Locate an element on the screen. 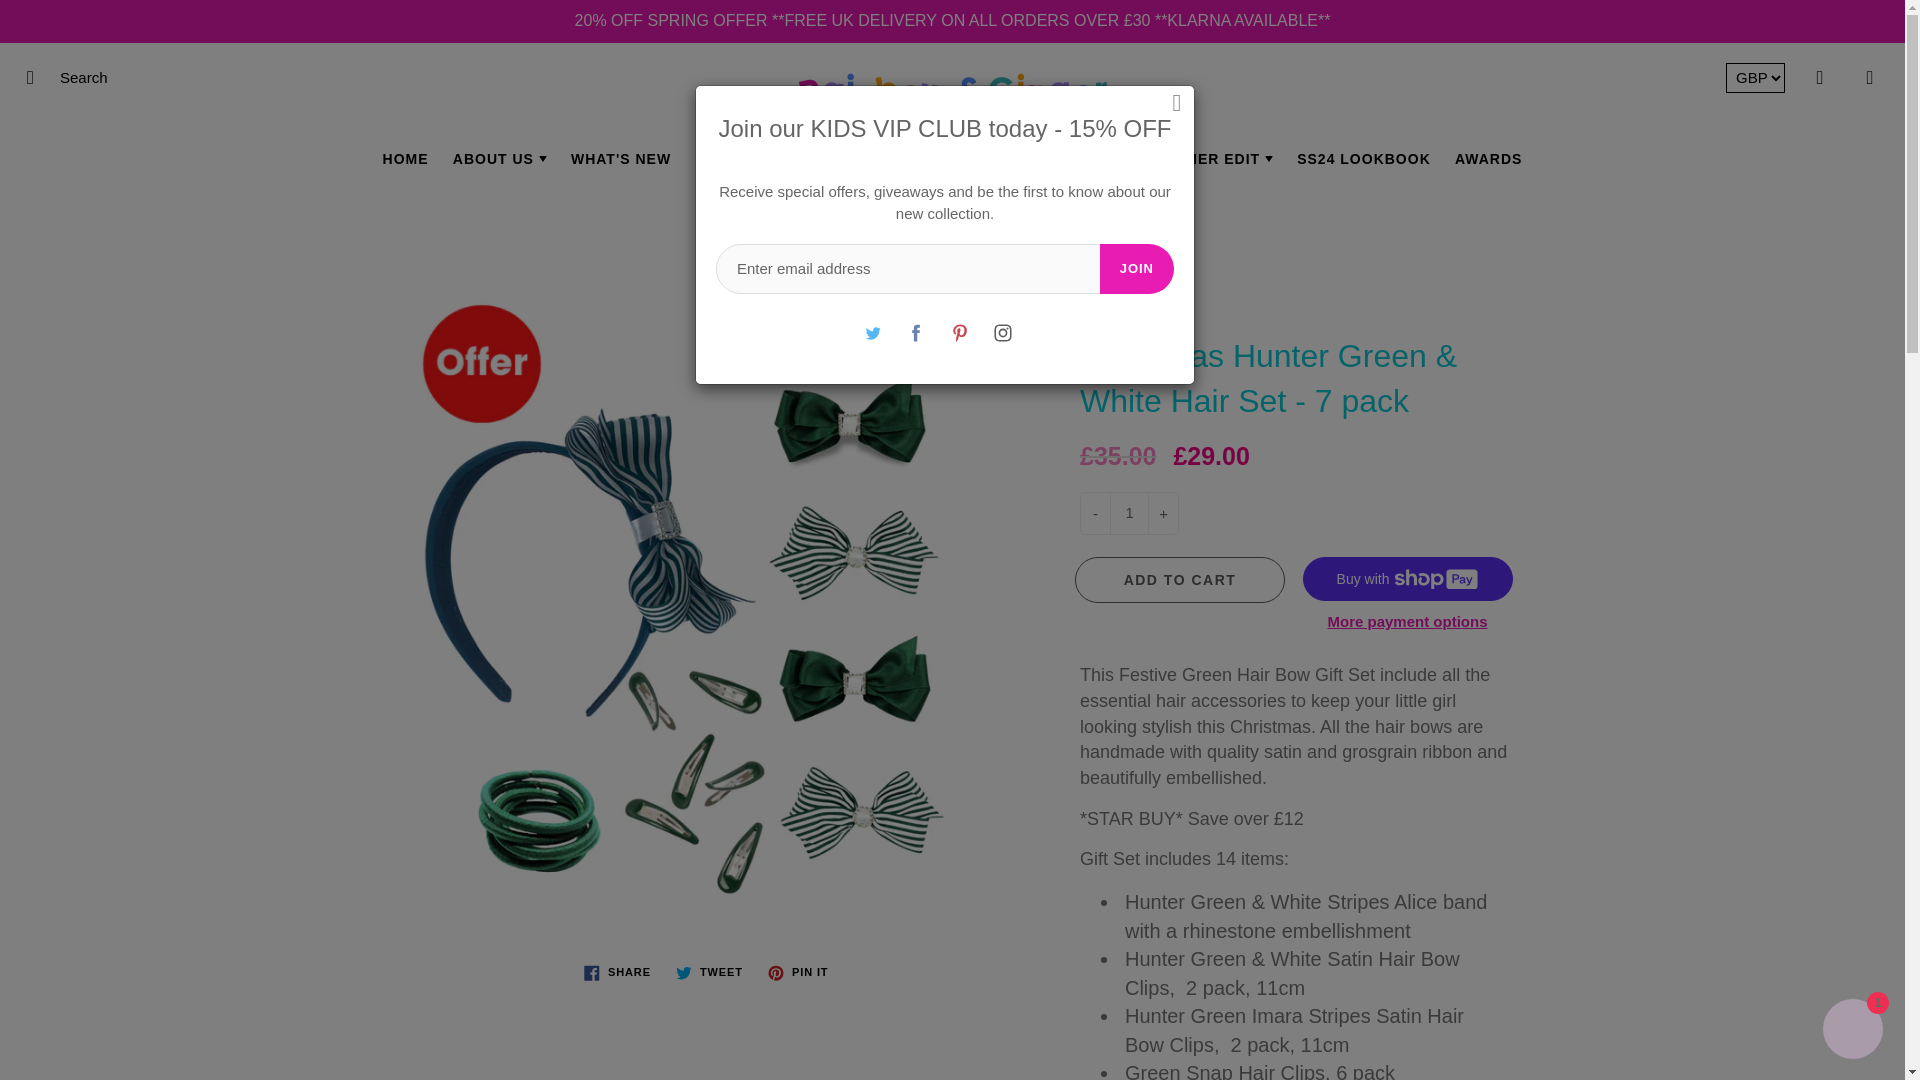 Image resolution: width=1920 pixels, height=1080 pixels. Facebook is located at coordinates (916, 334).